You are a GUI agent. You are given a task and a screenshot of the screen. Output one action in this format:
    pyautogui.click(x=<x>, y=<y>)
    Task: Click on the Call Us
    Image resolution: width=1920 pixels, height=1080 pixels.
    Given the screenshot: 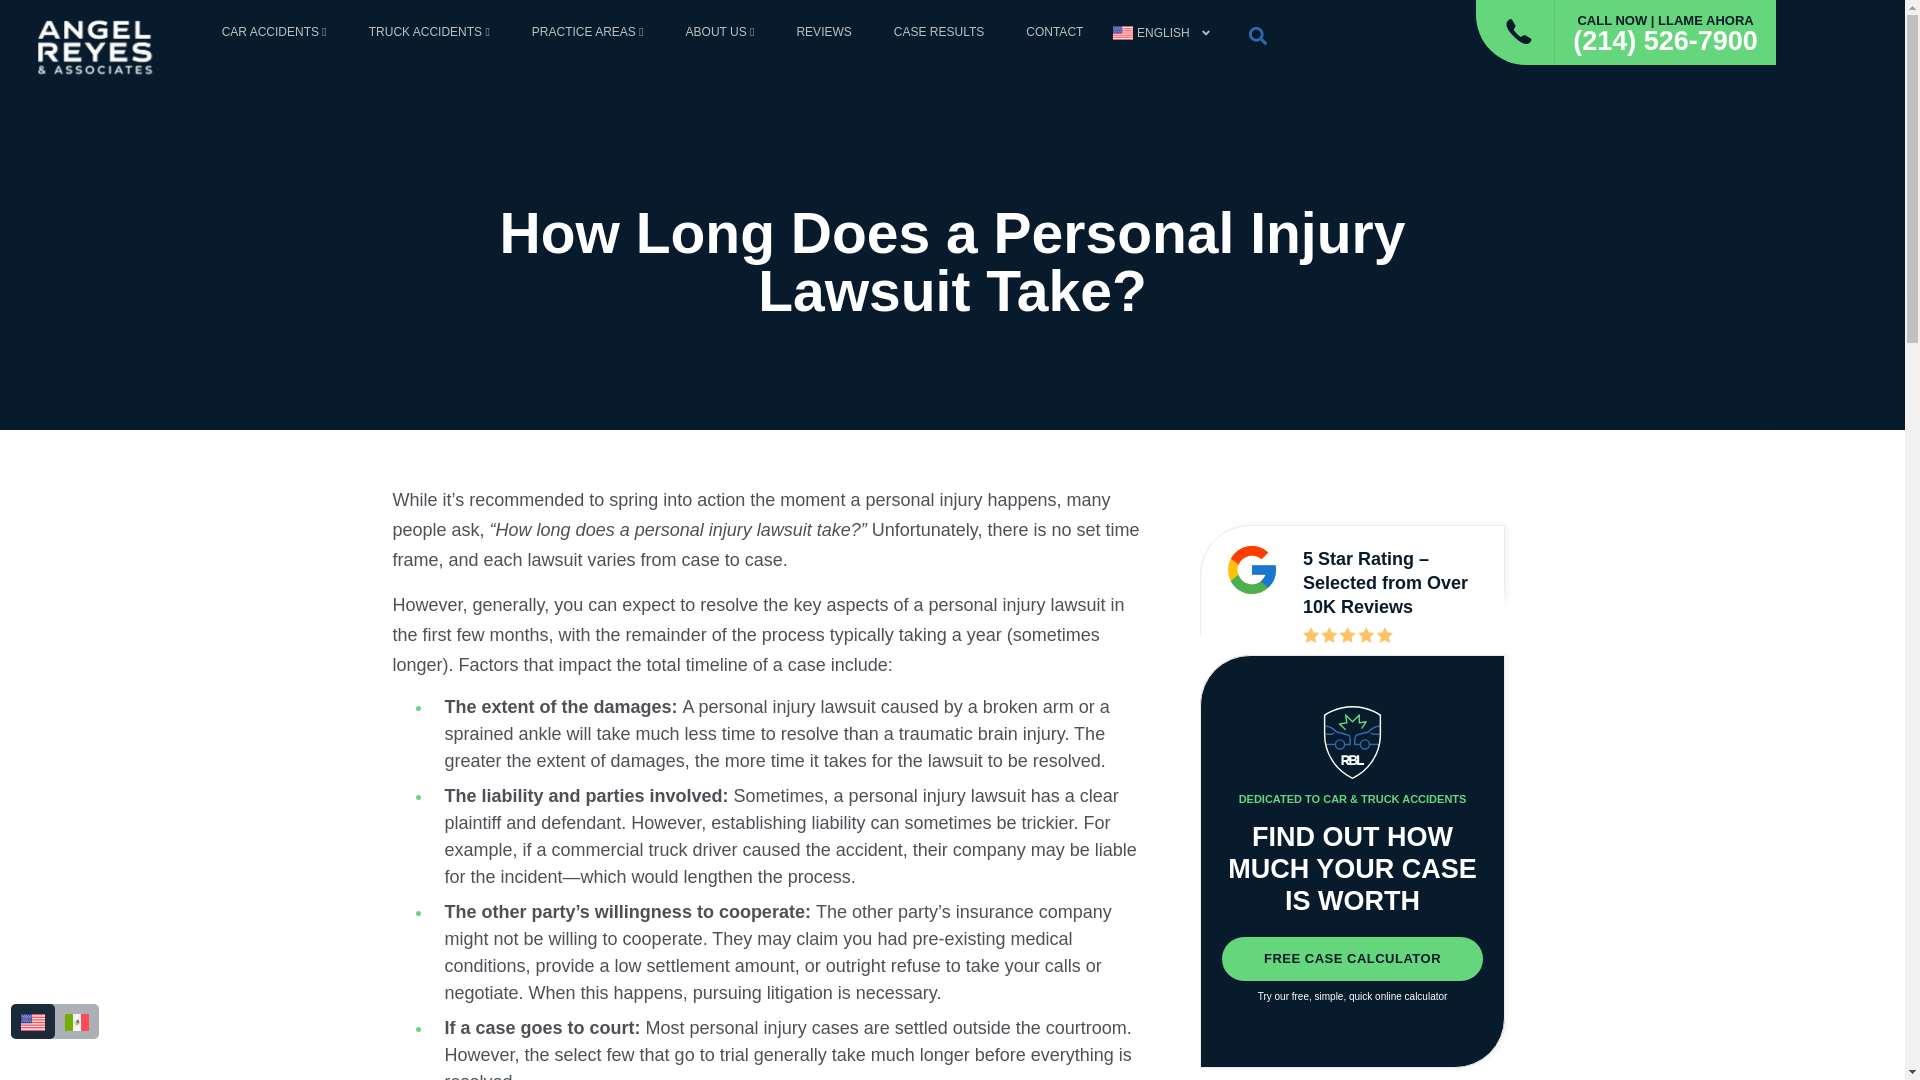 What is the action you would take?
    pyautogui.click(x=1519, y=32)
    